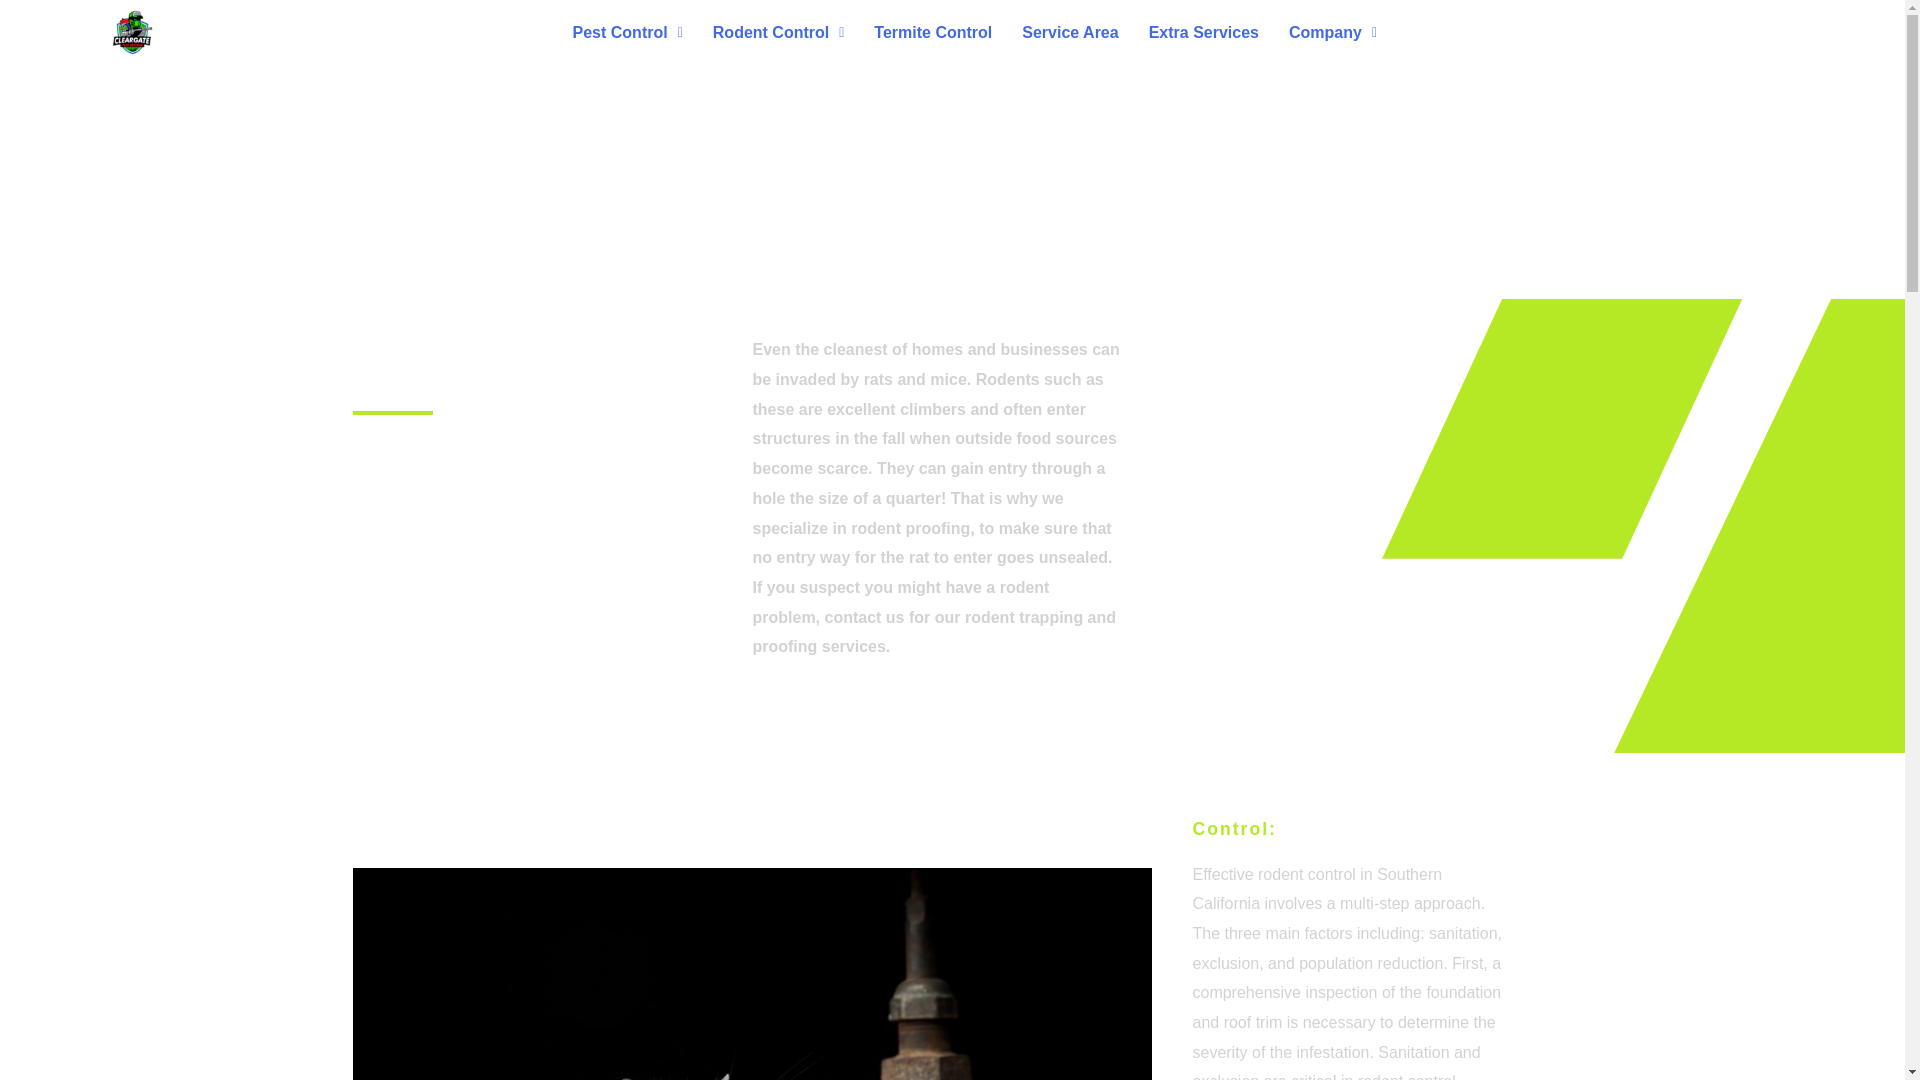 The image size is (1920, 1080). Describe the element at coordinates (779, 32) in the screenshot. I see `Rodent Control` at that location.